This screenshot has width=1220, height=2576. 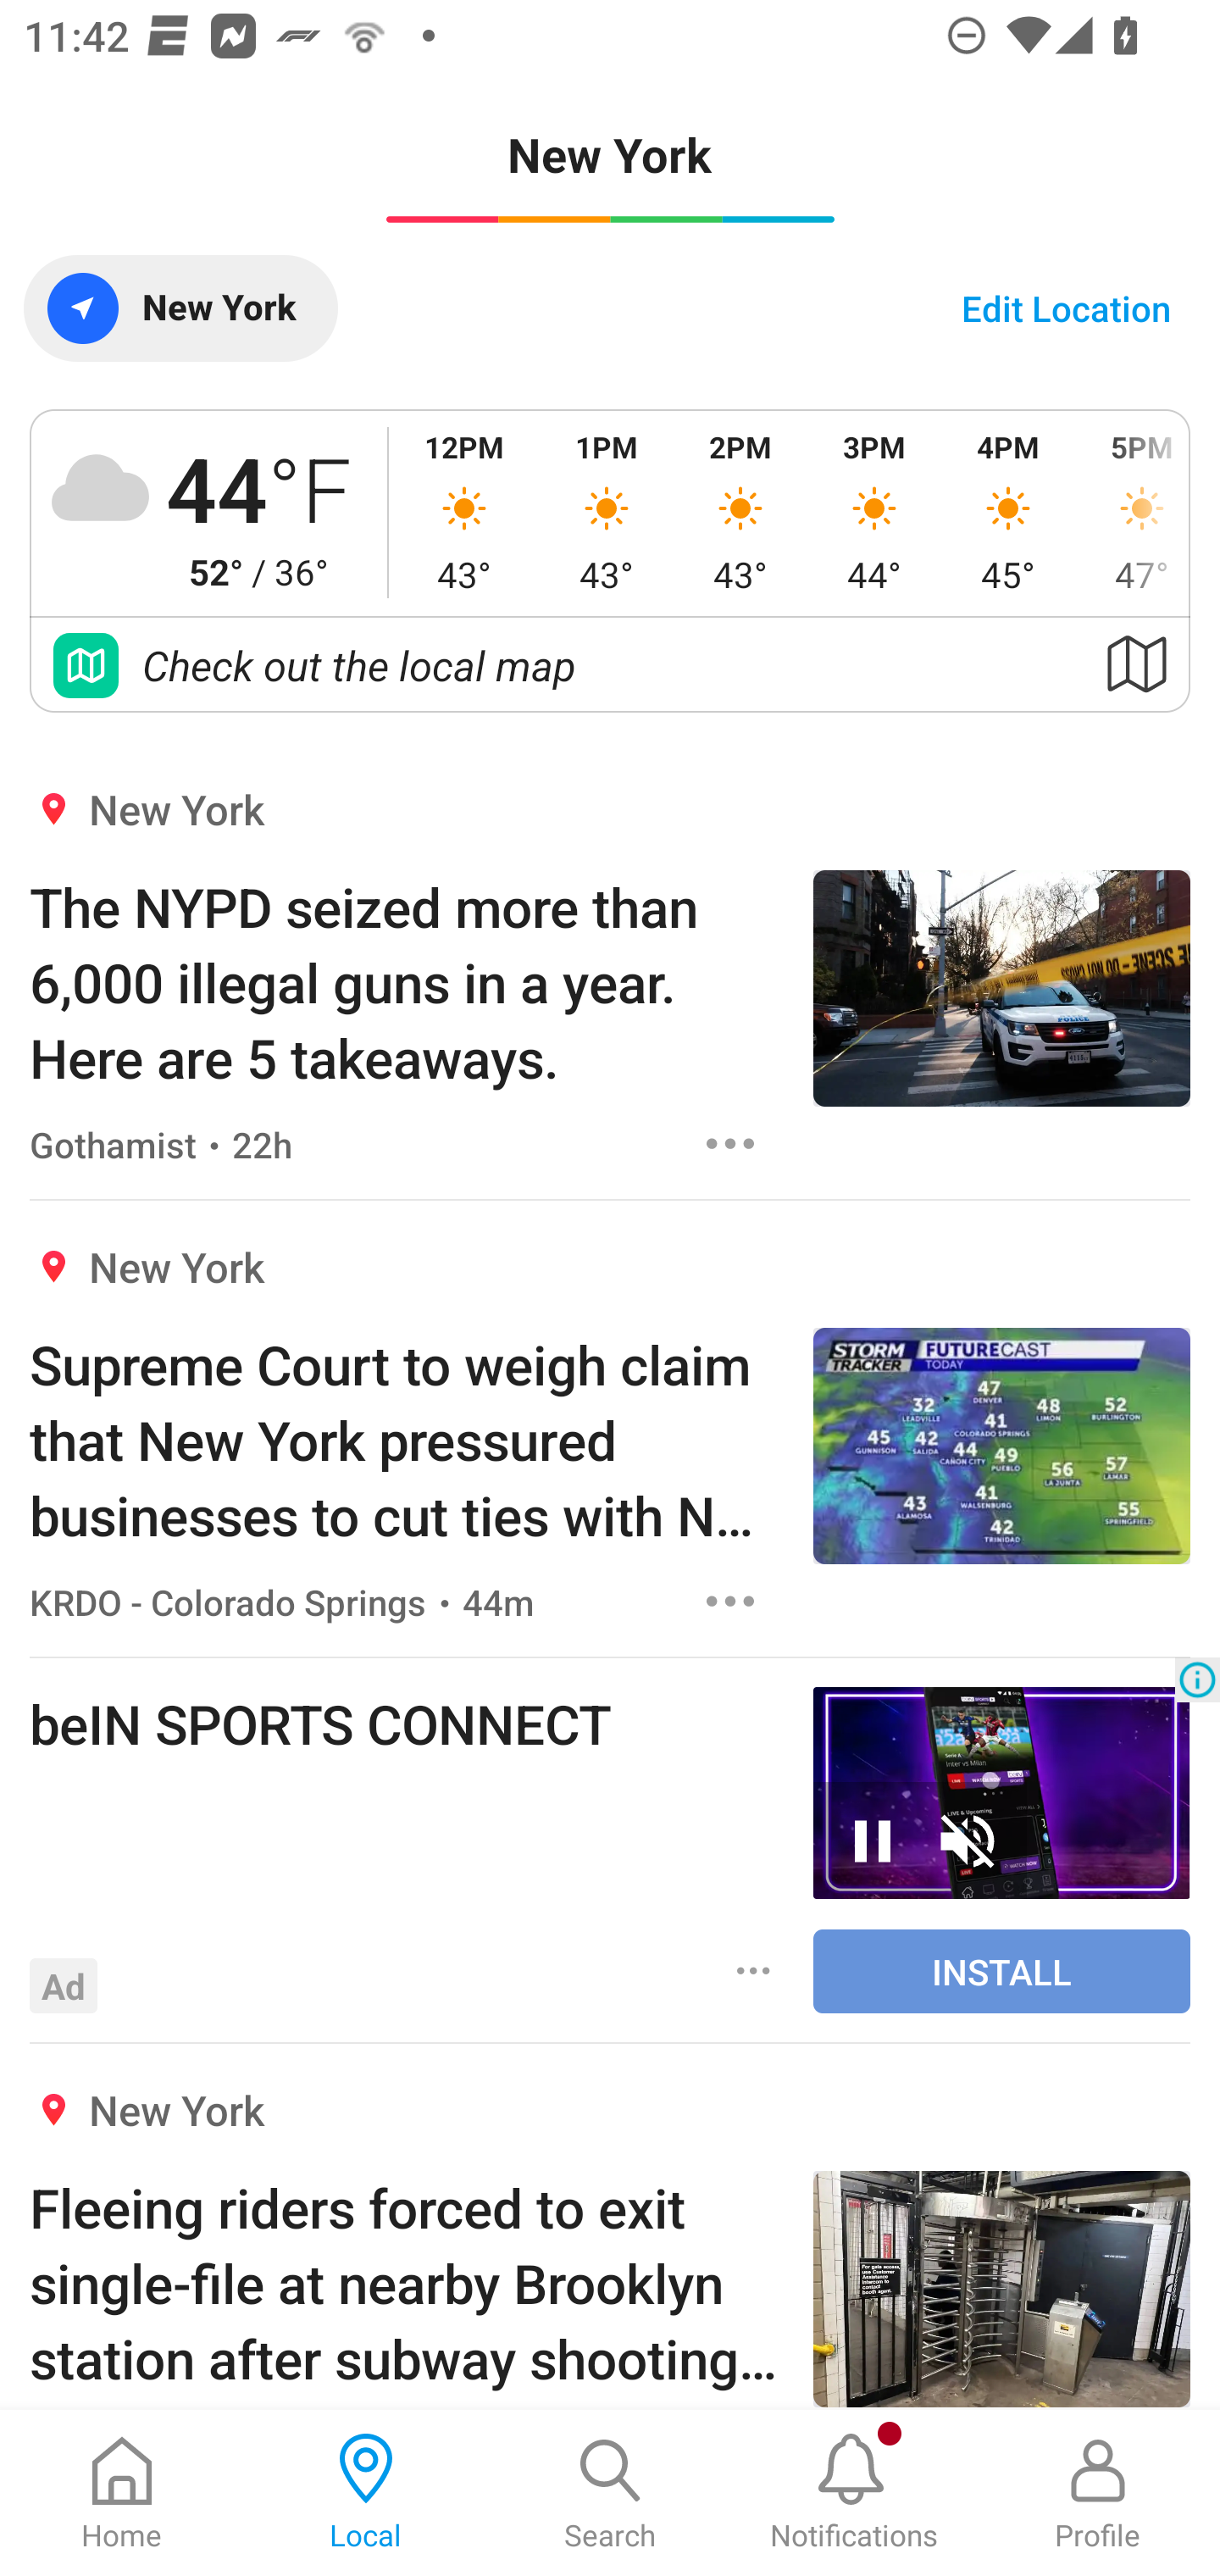 What do you see at coordinates (1098, 2493) in the screenshot?
I see `Profile` at bounding box center [1098, 2493].